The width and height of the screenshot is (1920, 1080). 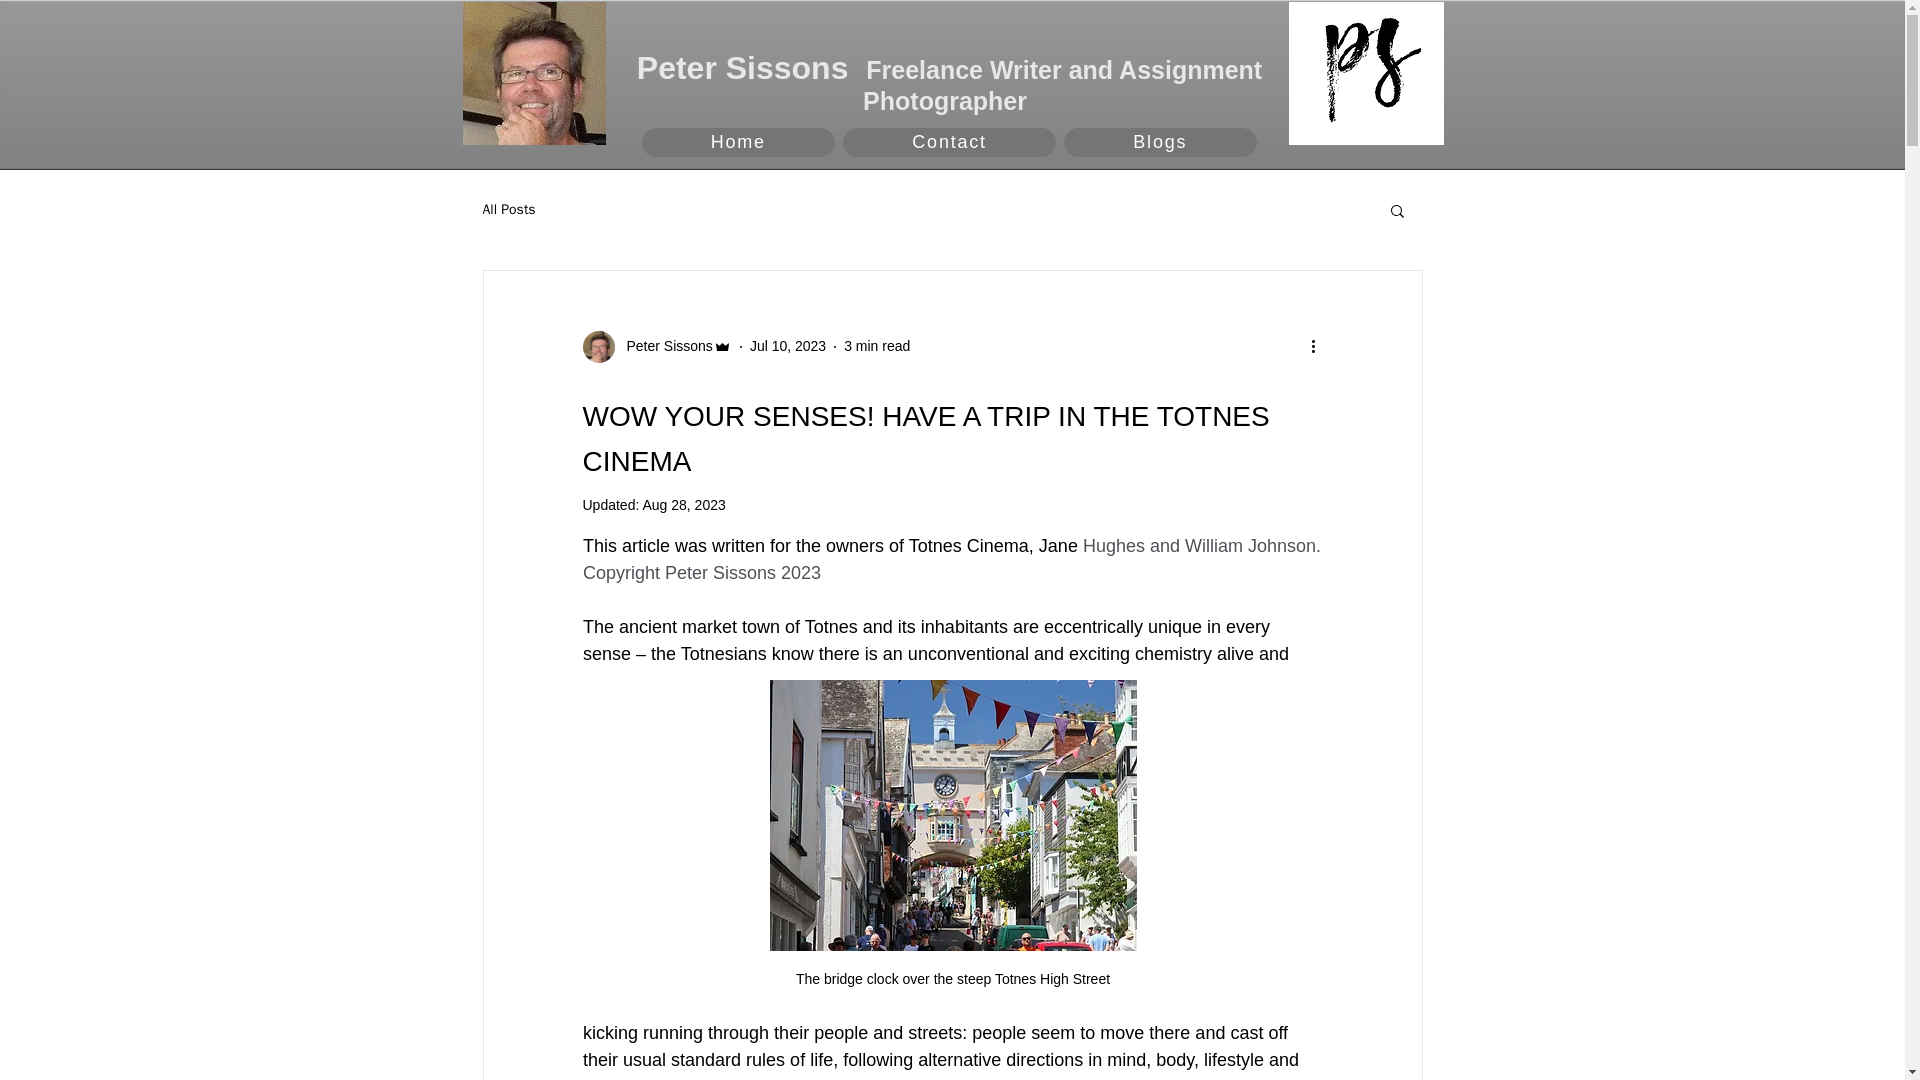 What do you see at coordinates (788, 346) in the screenshot?
I see `Jul 10, 2023` at bounding box center [788, 346].